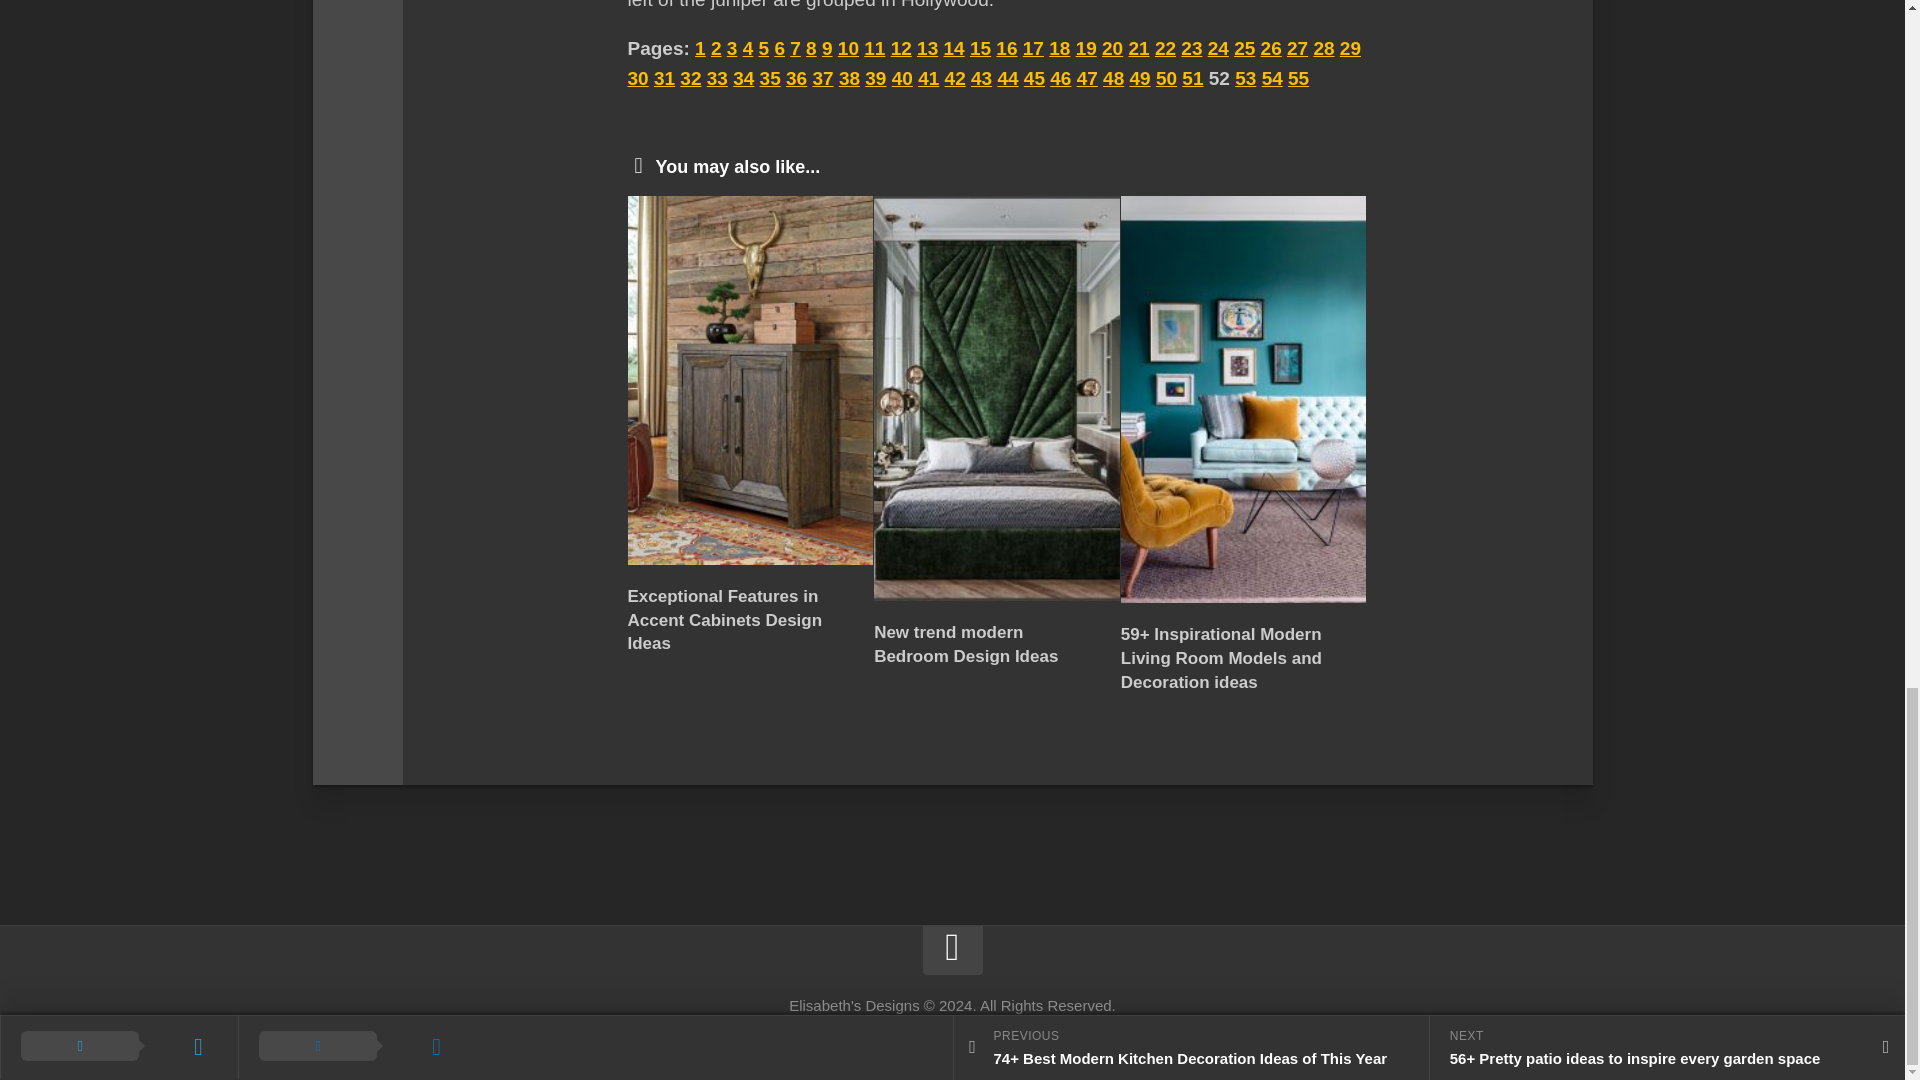 This screenshot has width=1920, height=1080. Describe the element at coordinates (1190, 48) in the screenshot. I see `23` at that location.